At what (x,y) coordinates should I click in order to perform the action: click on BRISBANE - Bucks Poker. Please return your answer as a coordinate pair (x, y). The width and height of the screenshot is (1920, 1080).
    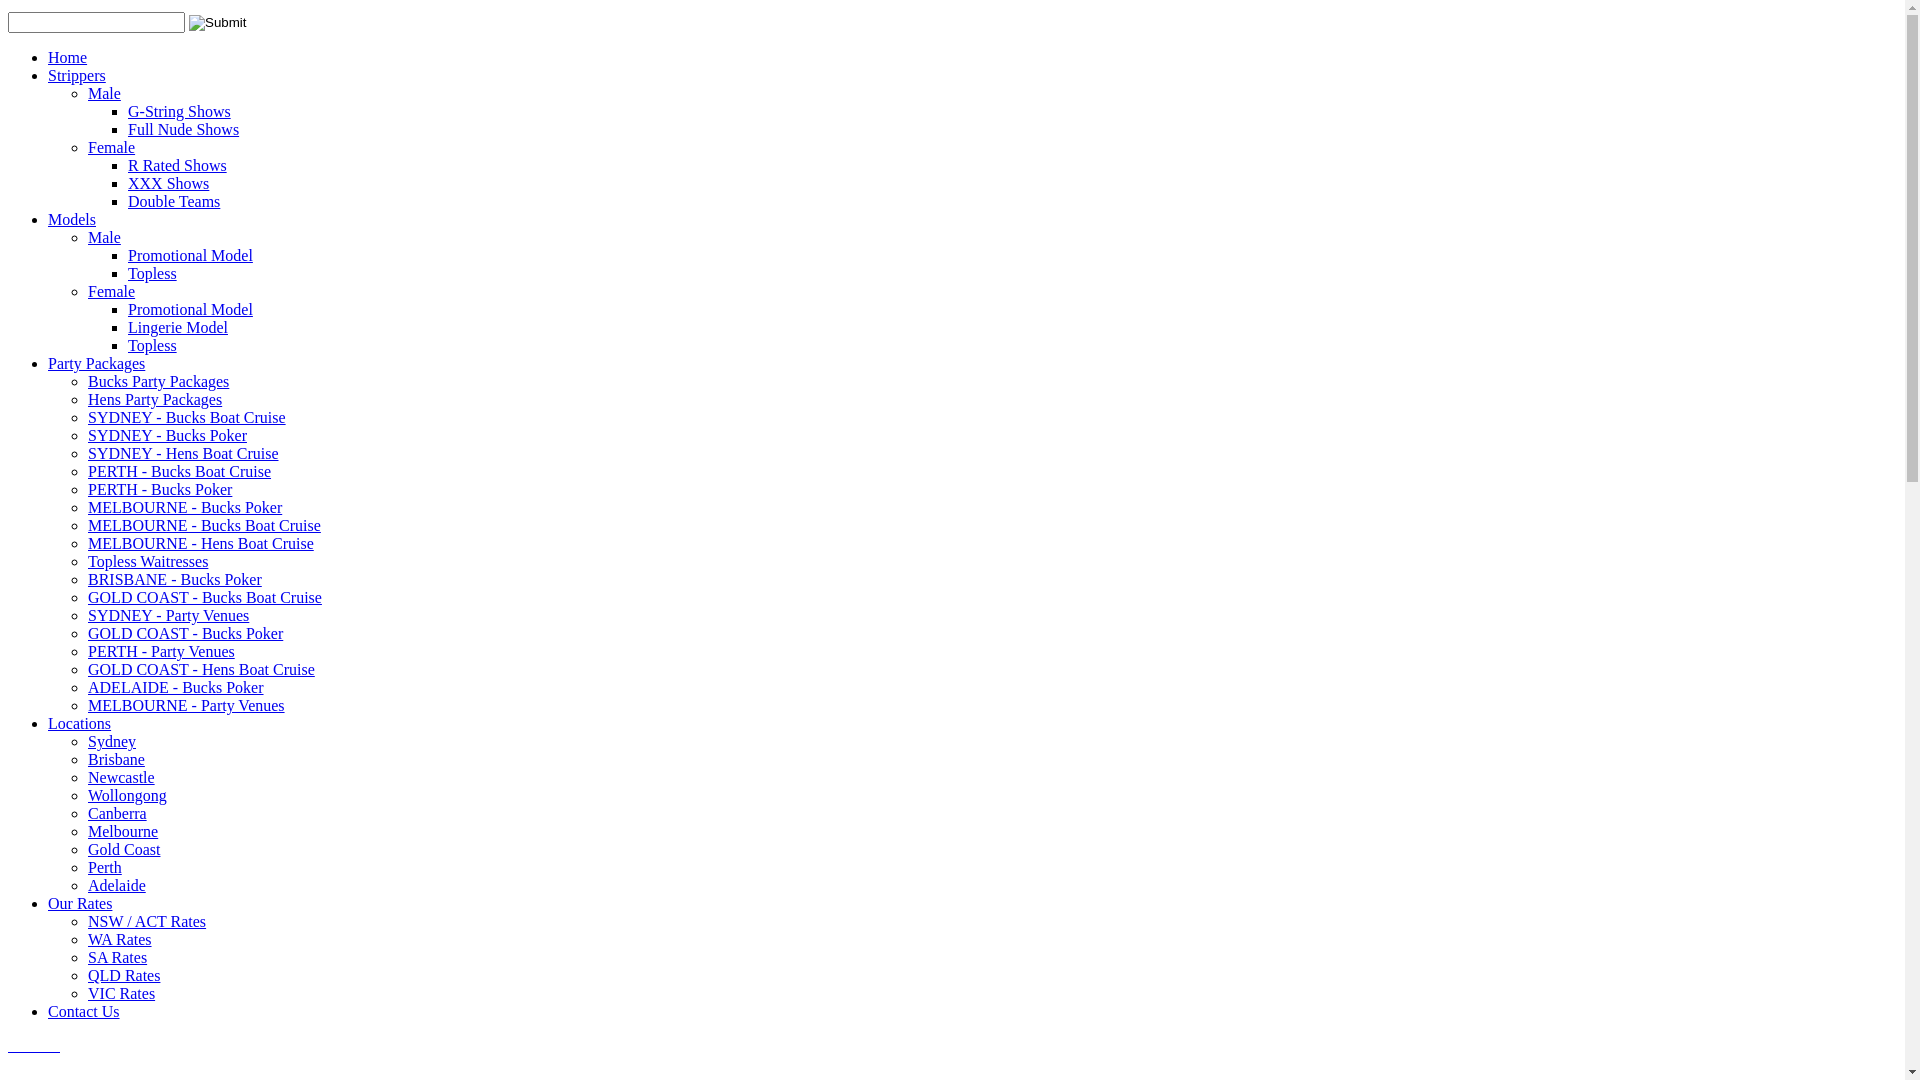
    Looking at the image, I should click on (175, 580).